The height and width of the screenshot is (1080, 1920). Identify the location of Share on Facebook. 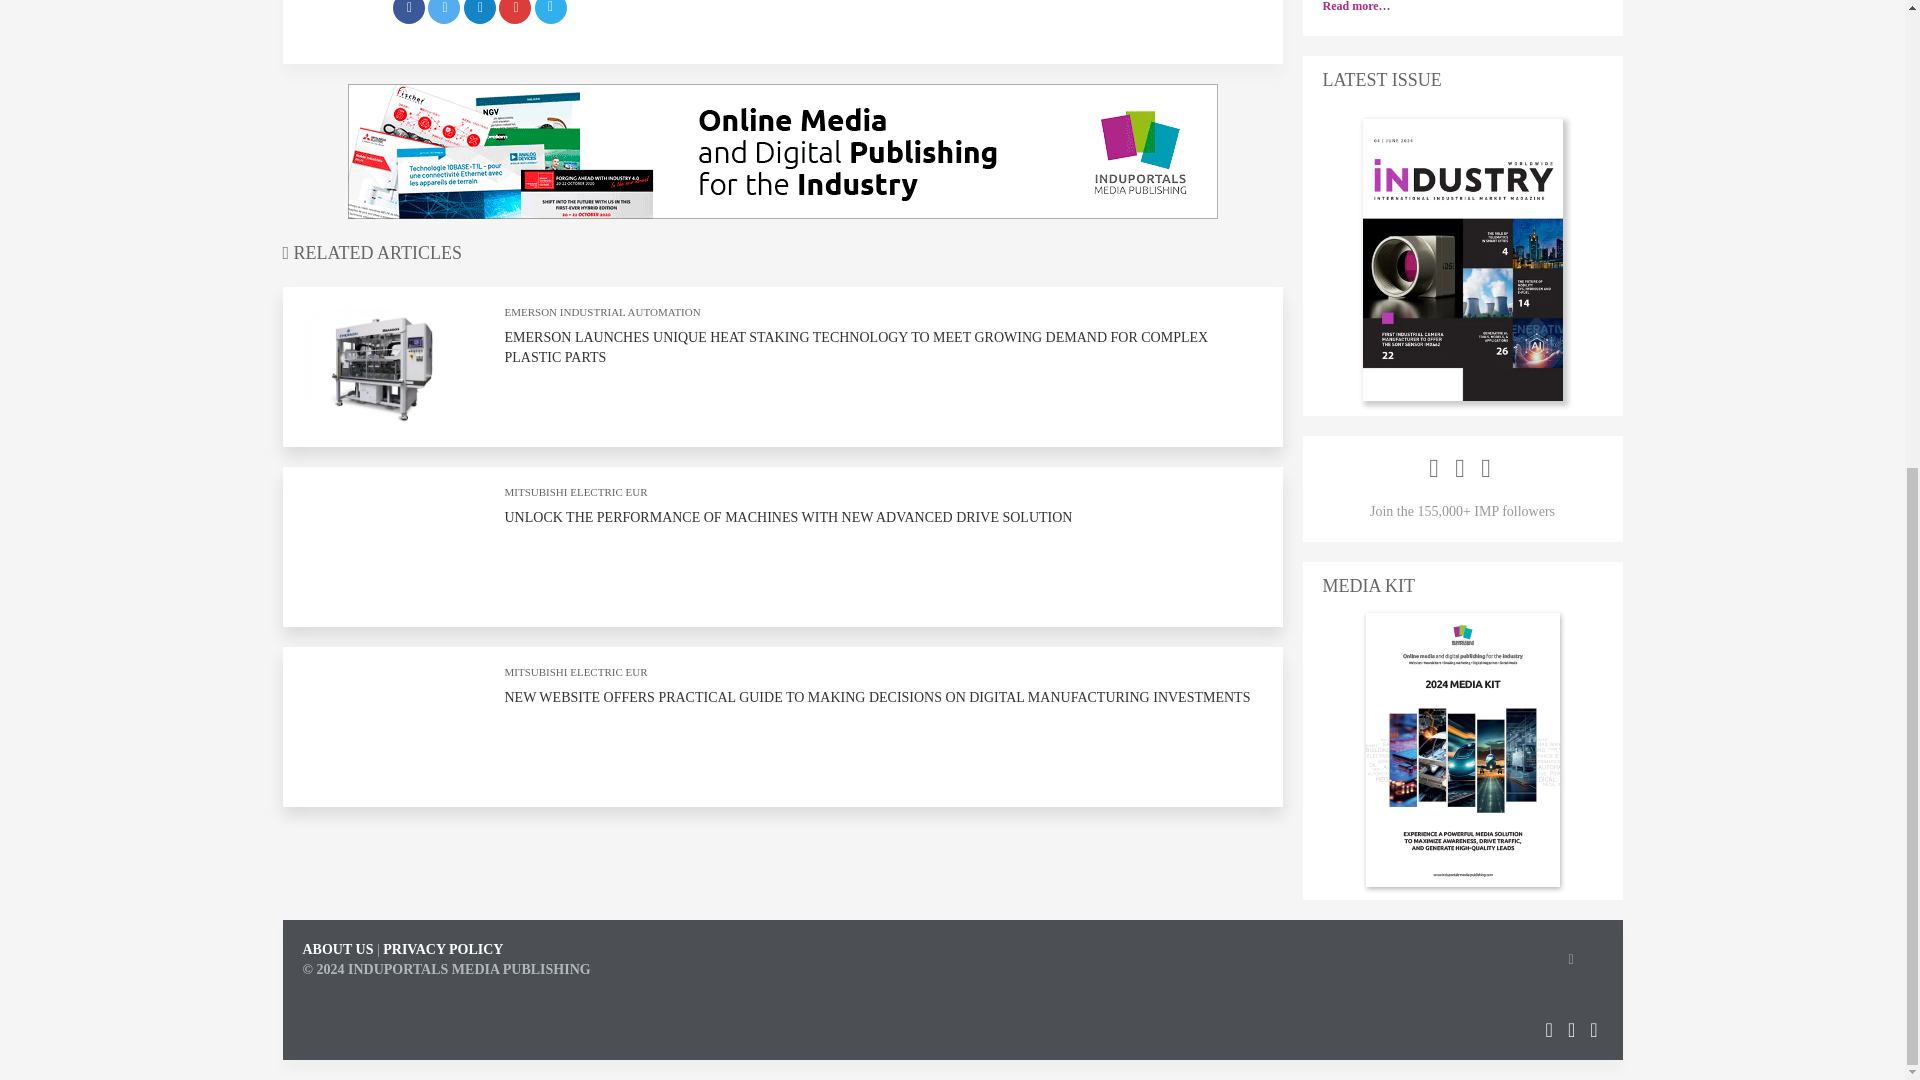
(408, 12).